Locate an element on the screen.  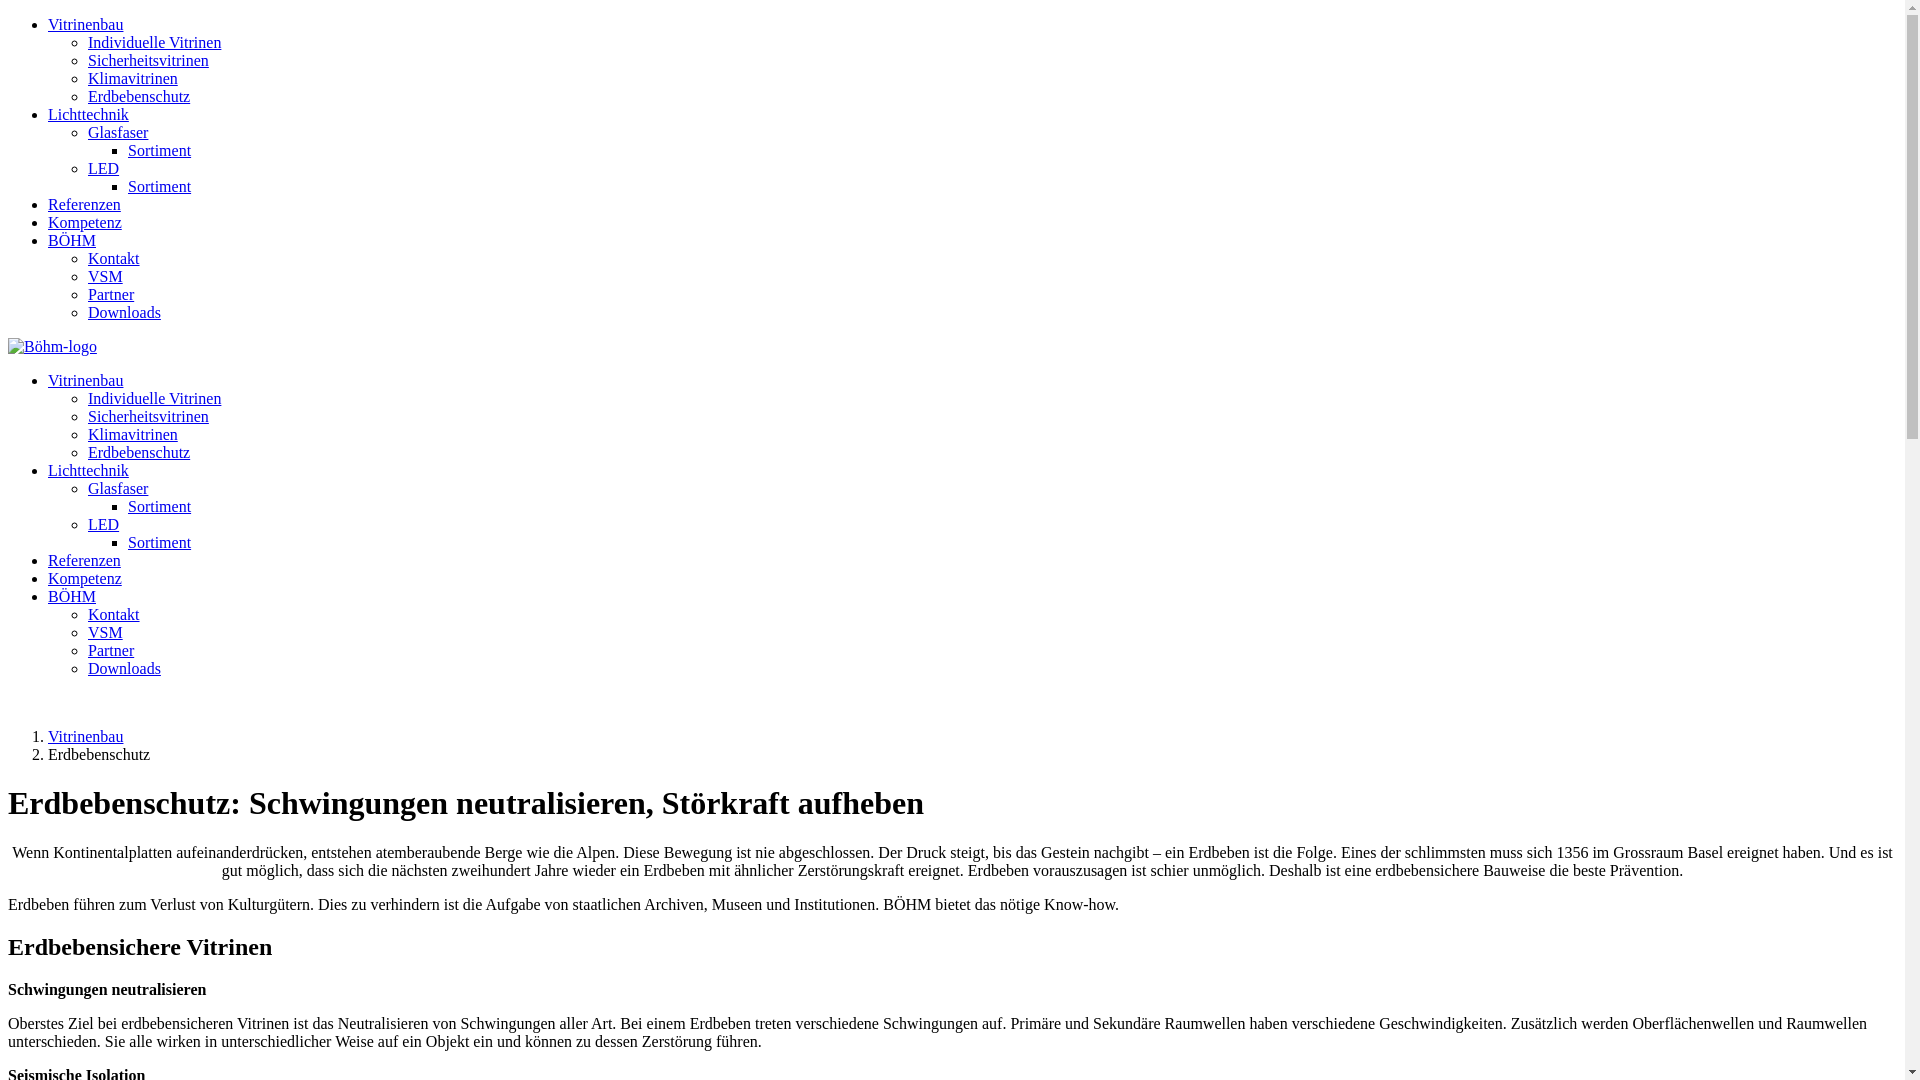
Referenzen is located at coordinates (84, 560).